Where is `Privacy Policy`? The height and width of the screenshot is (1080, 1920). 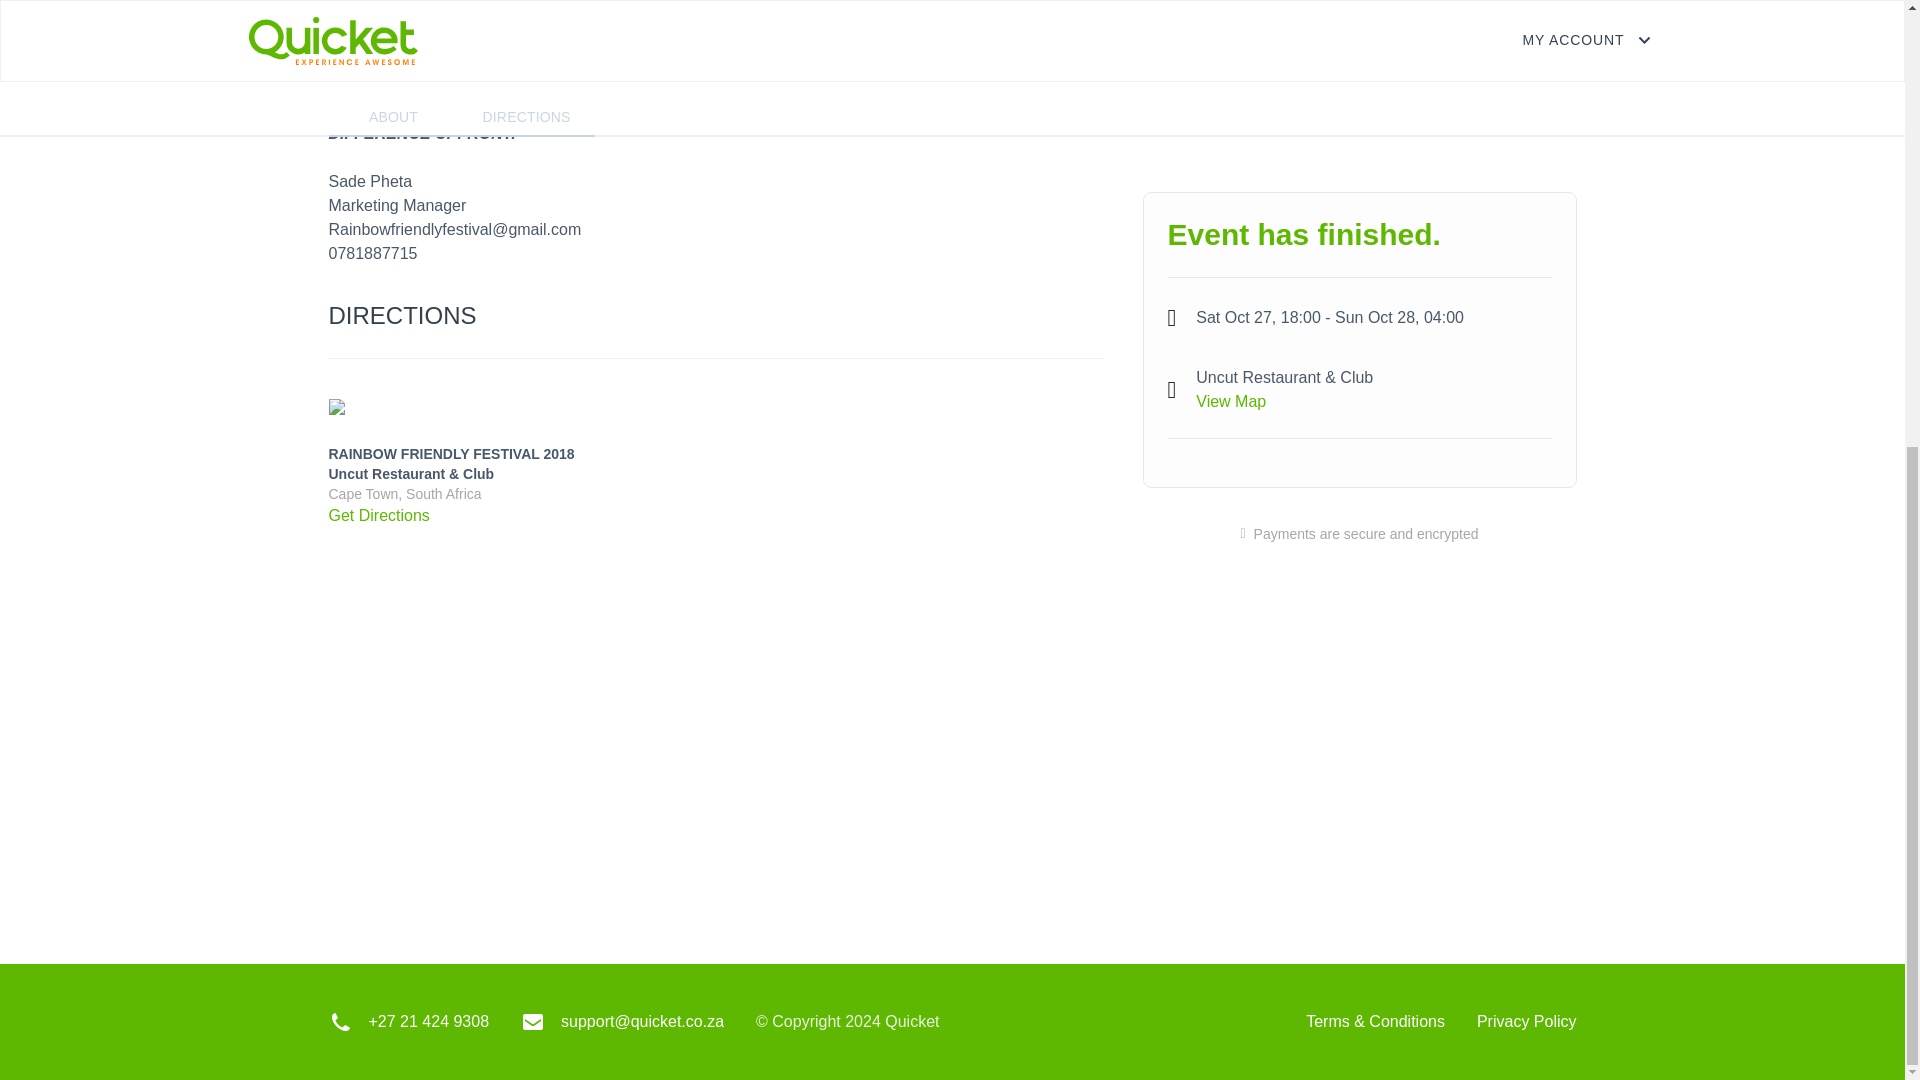 Privacy Policy is located at coordinates (1526, 1022).